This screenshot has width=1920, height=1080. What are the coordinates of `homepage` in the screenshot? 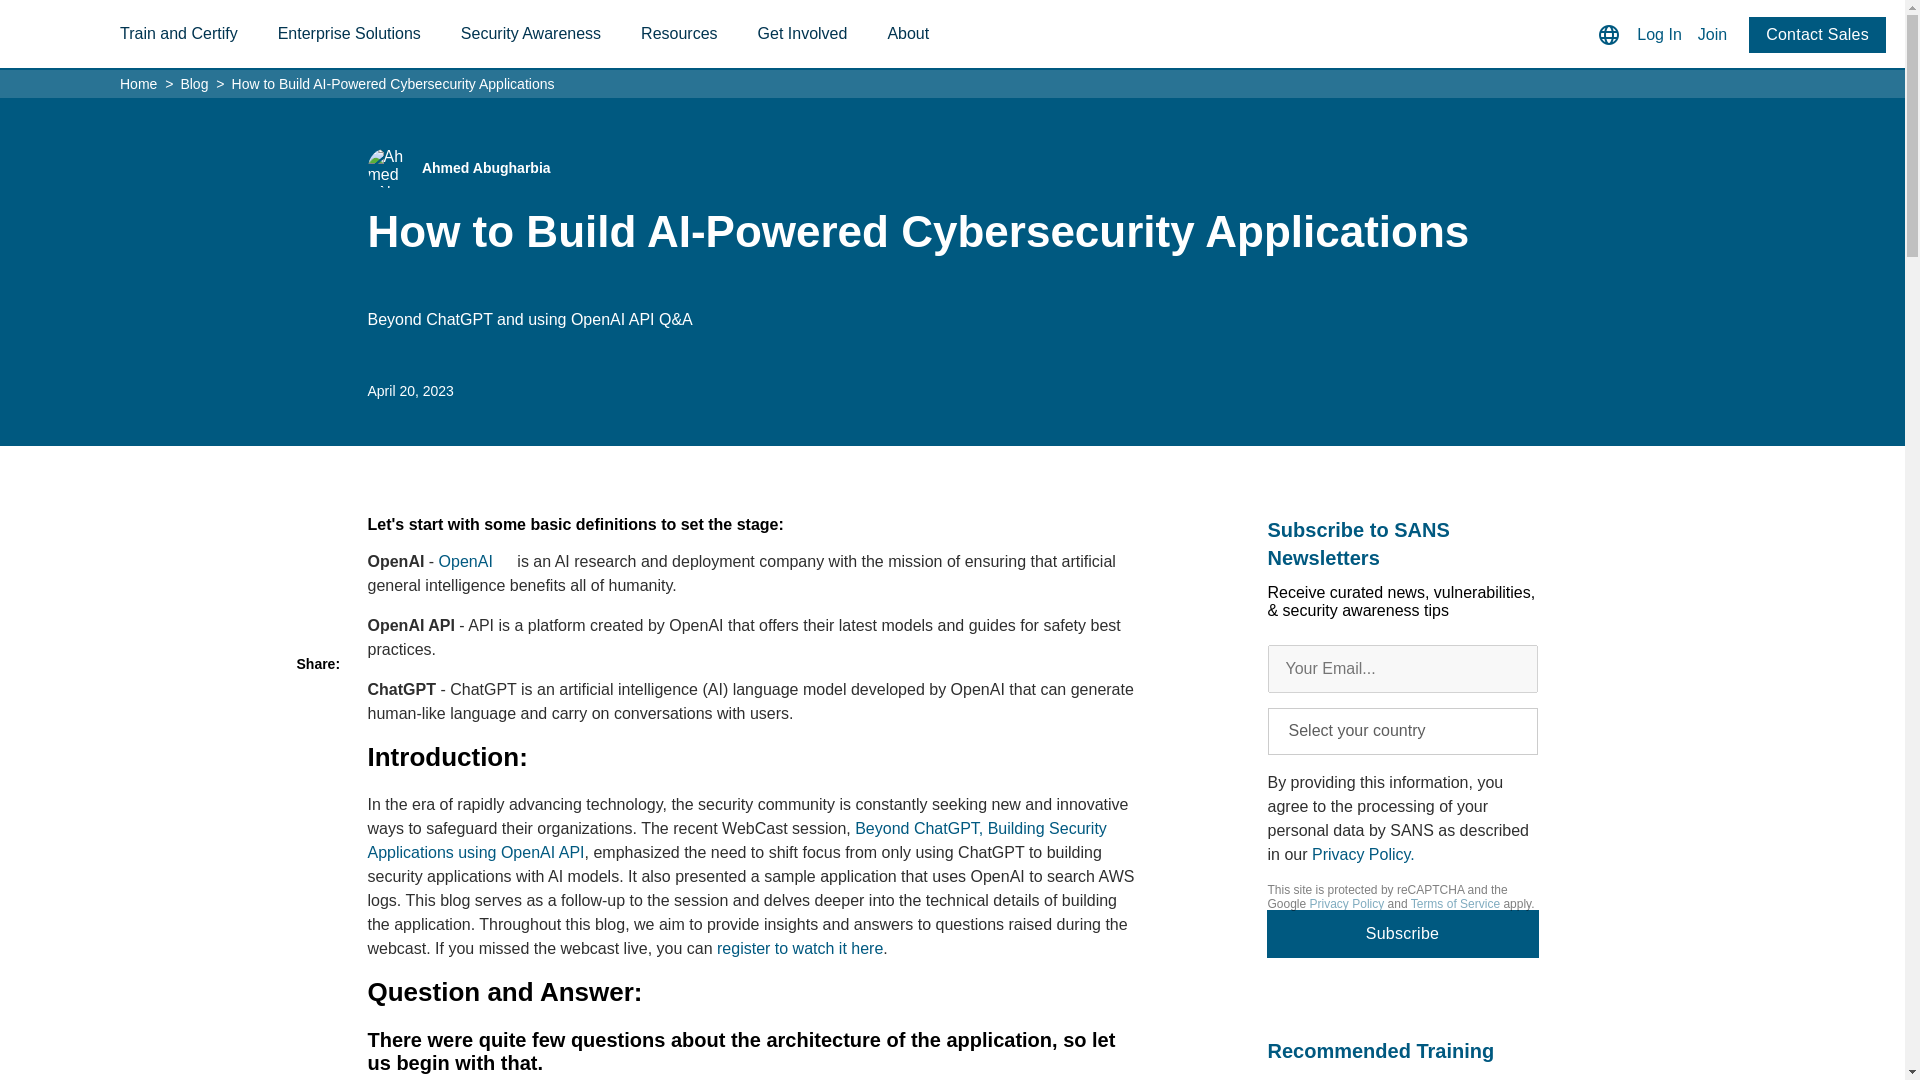 It's located at (80, 35).